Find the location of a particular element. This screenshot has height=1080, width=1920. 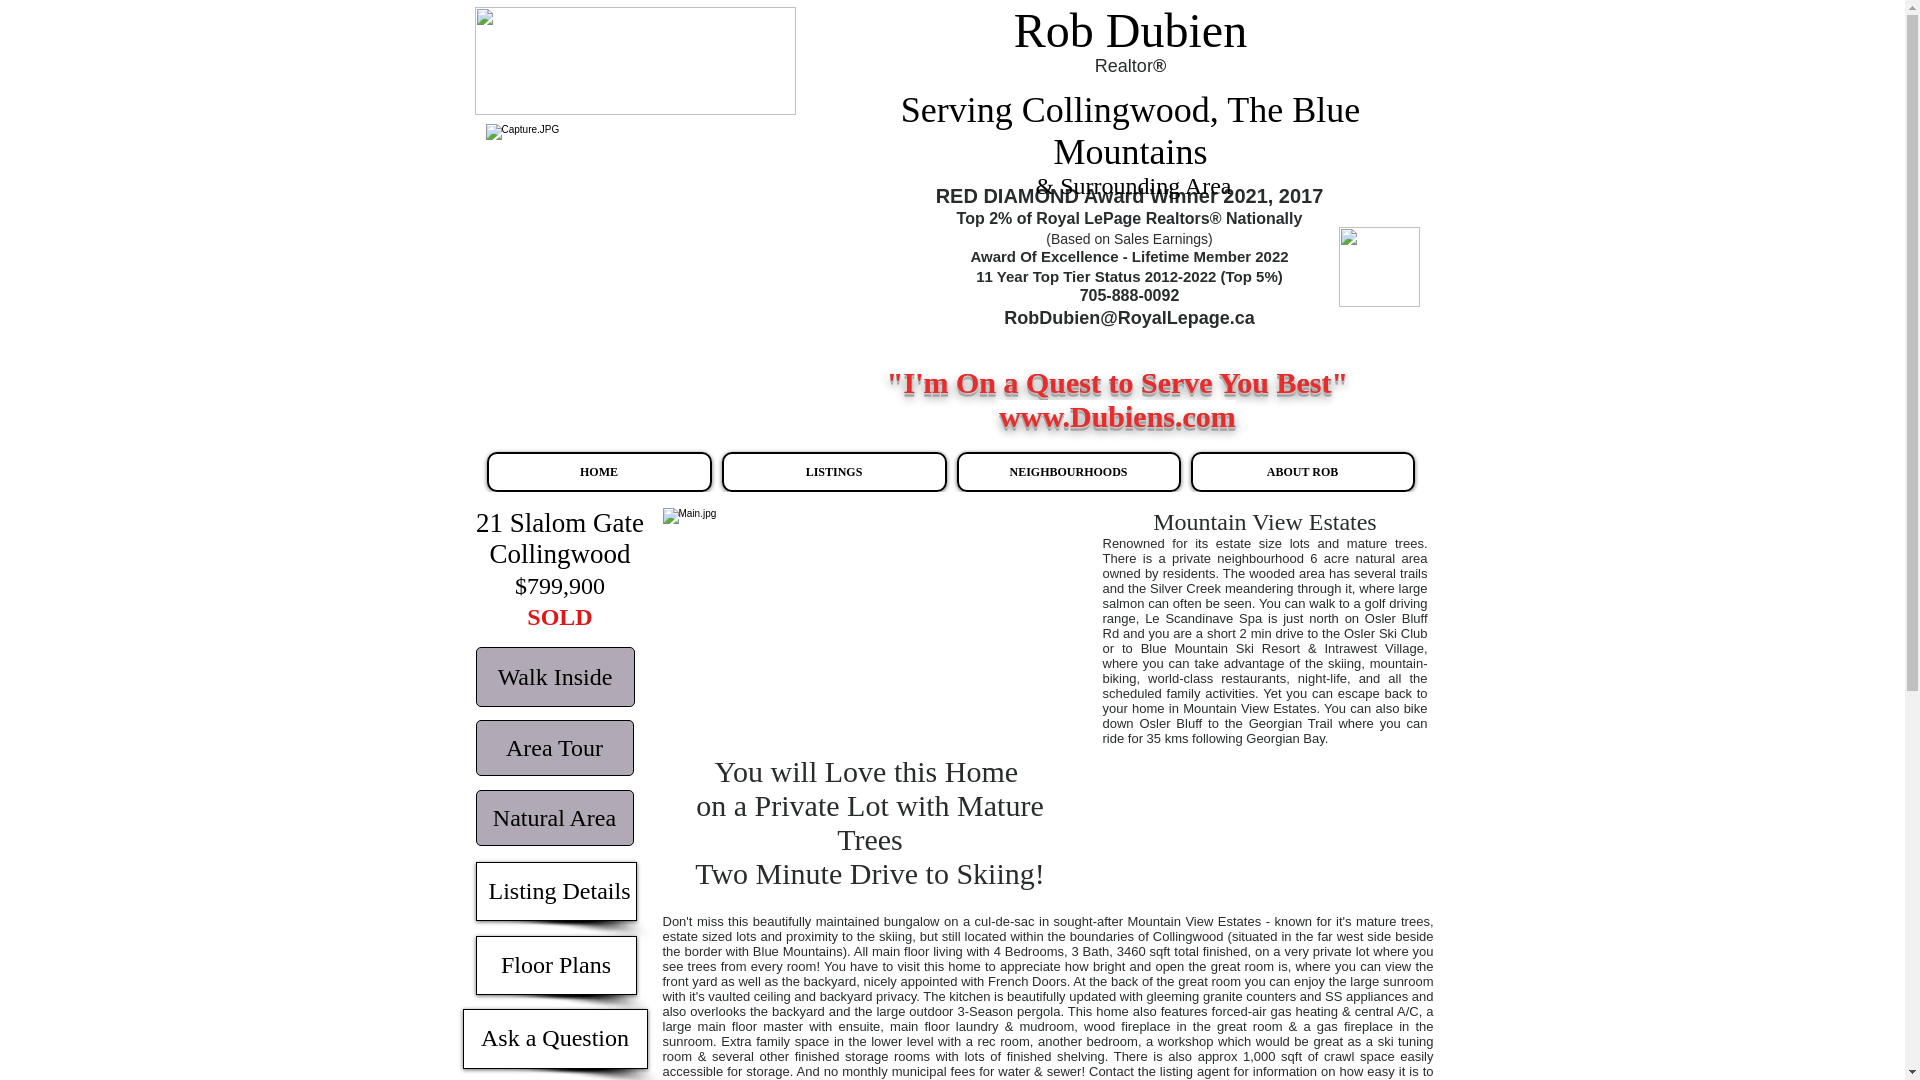

Walk Inside is located at coordinates (556, 676).